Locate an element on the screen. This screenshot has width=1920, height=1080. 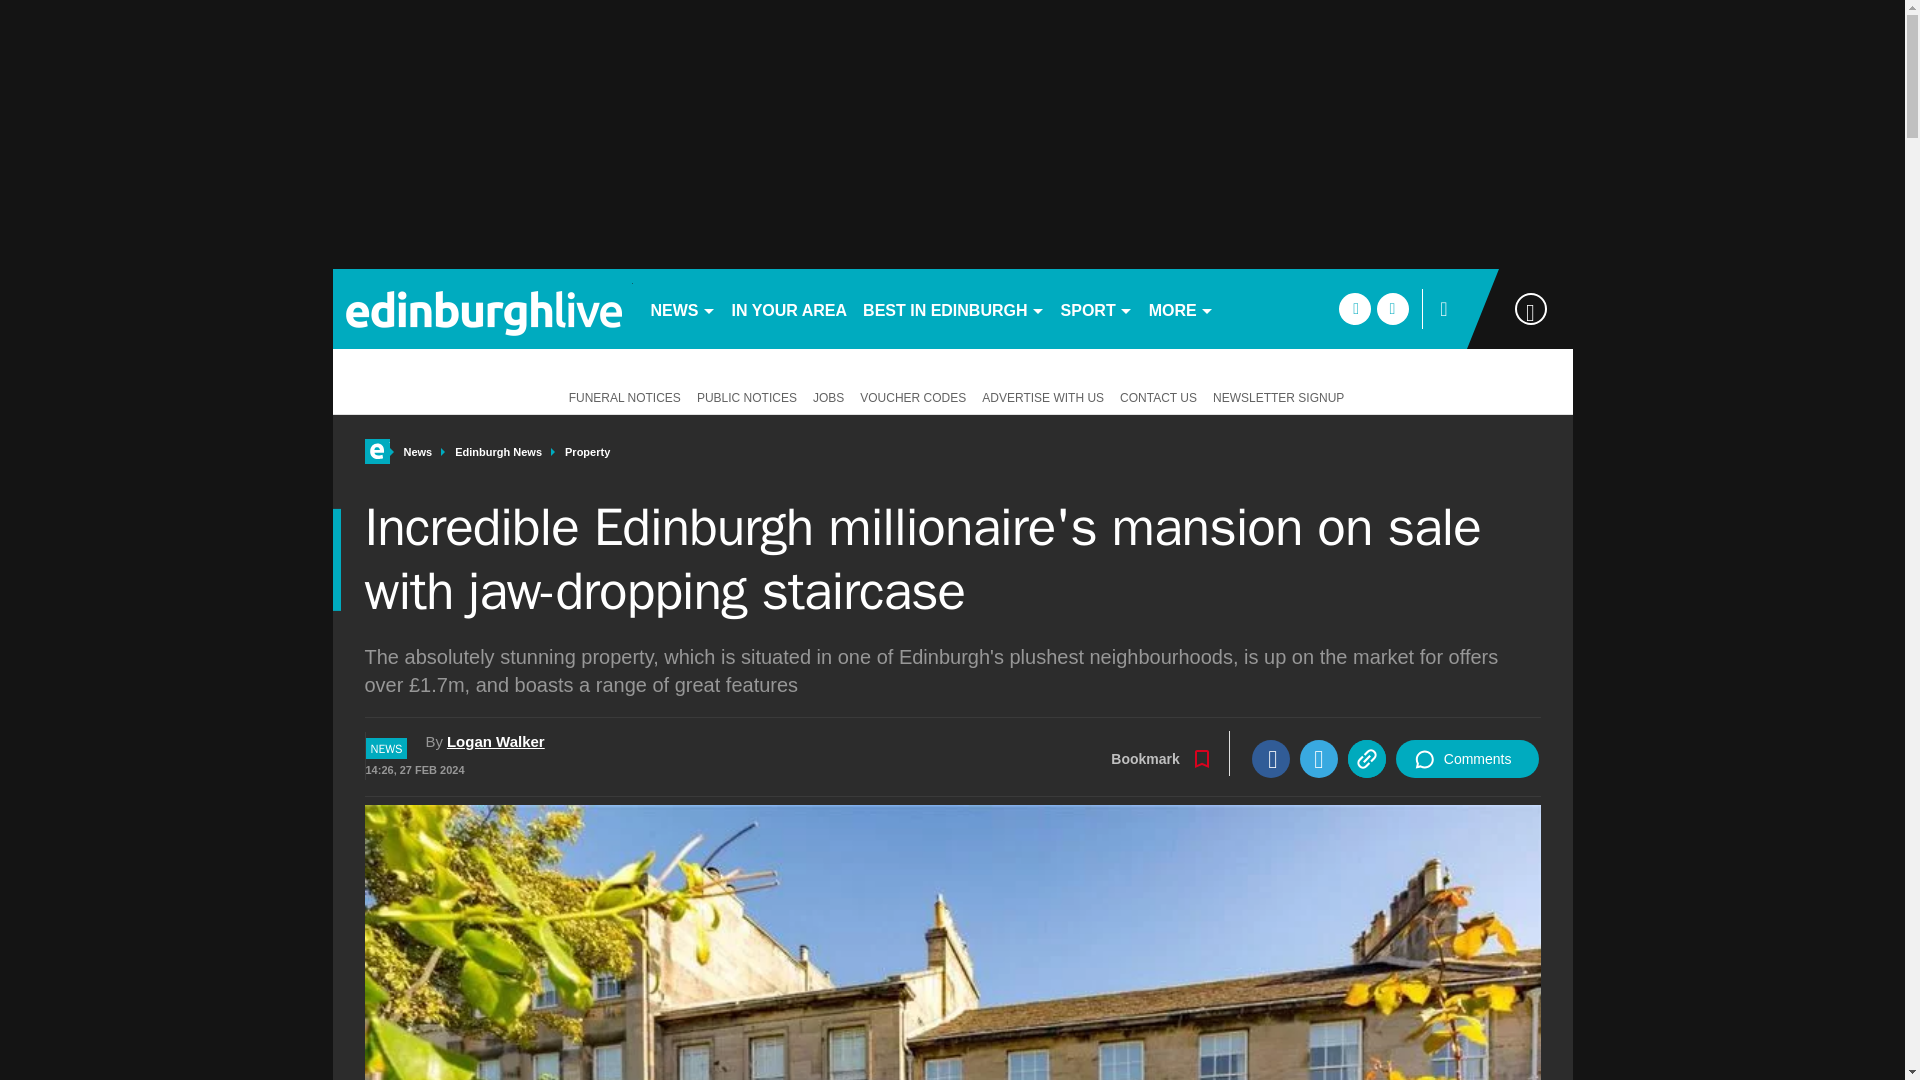
Twitter is located at coordinates (1318, 758).